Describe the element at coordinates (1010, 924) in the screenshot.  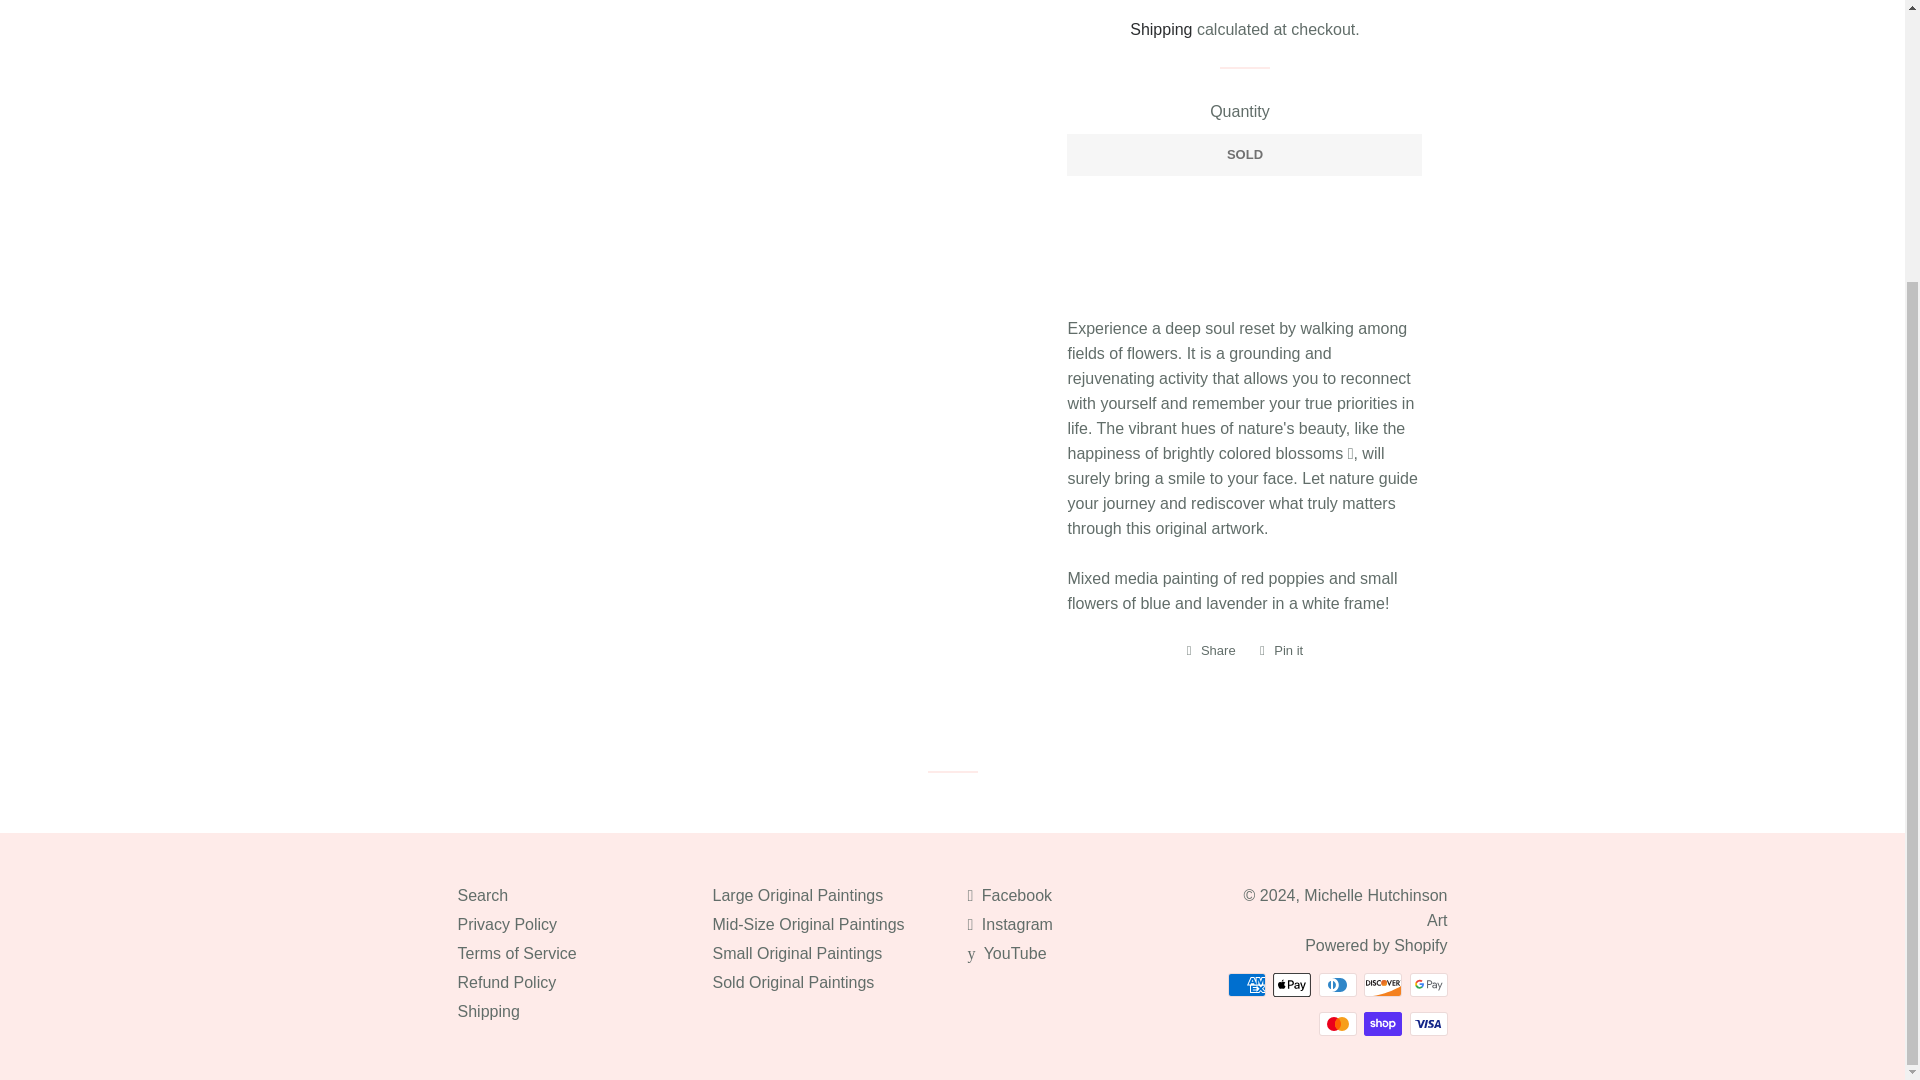
I see `Michelle Hutchinson Art on Instagram` at that location.